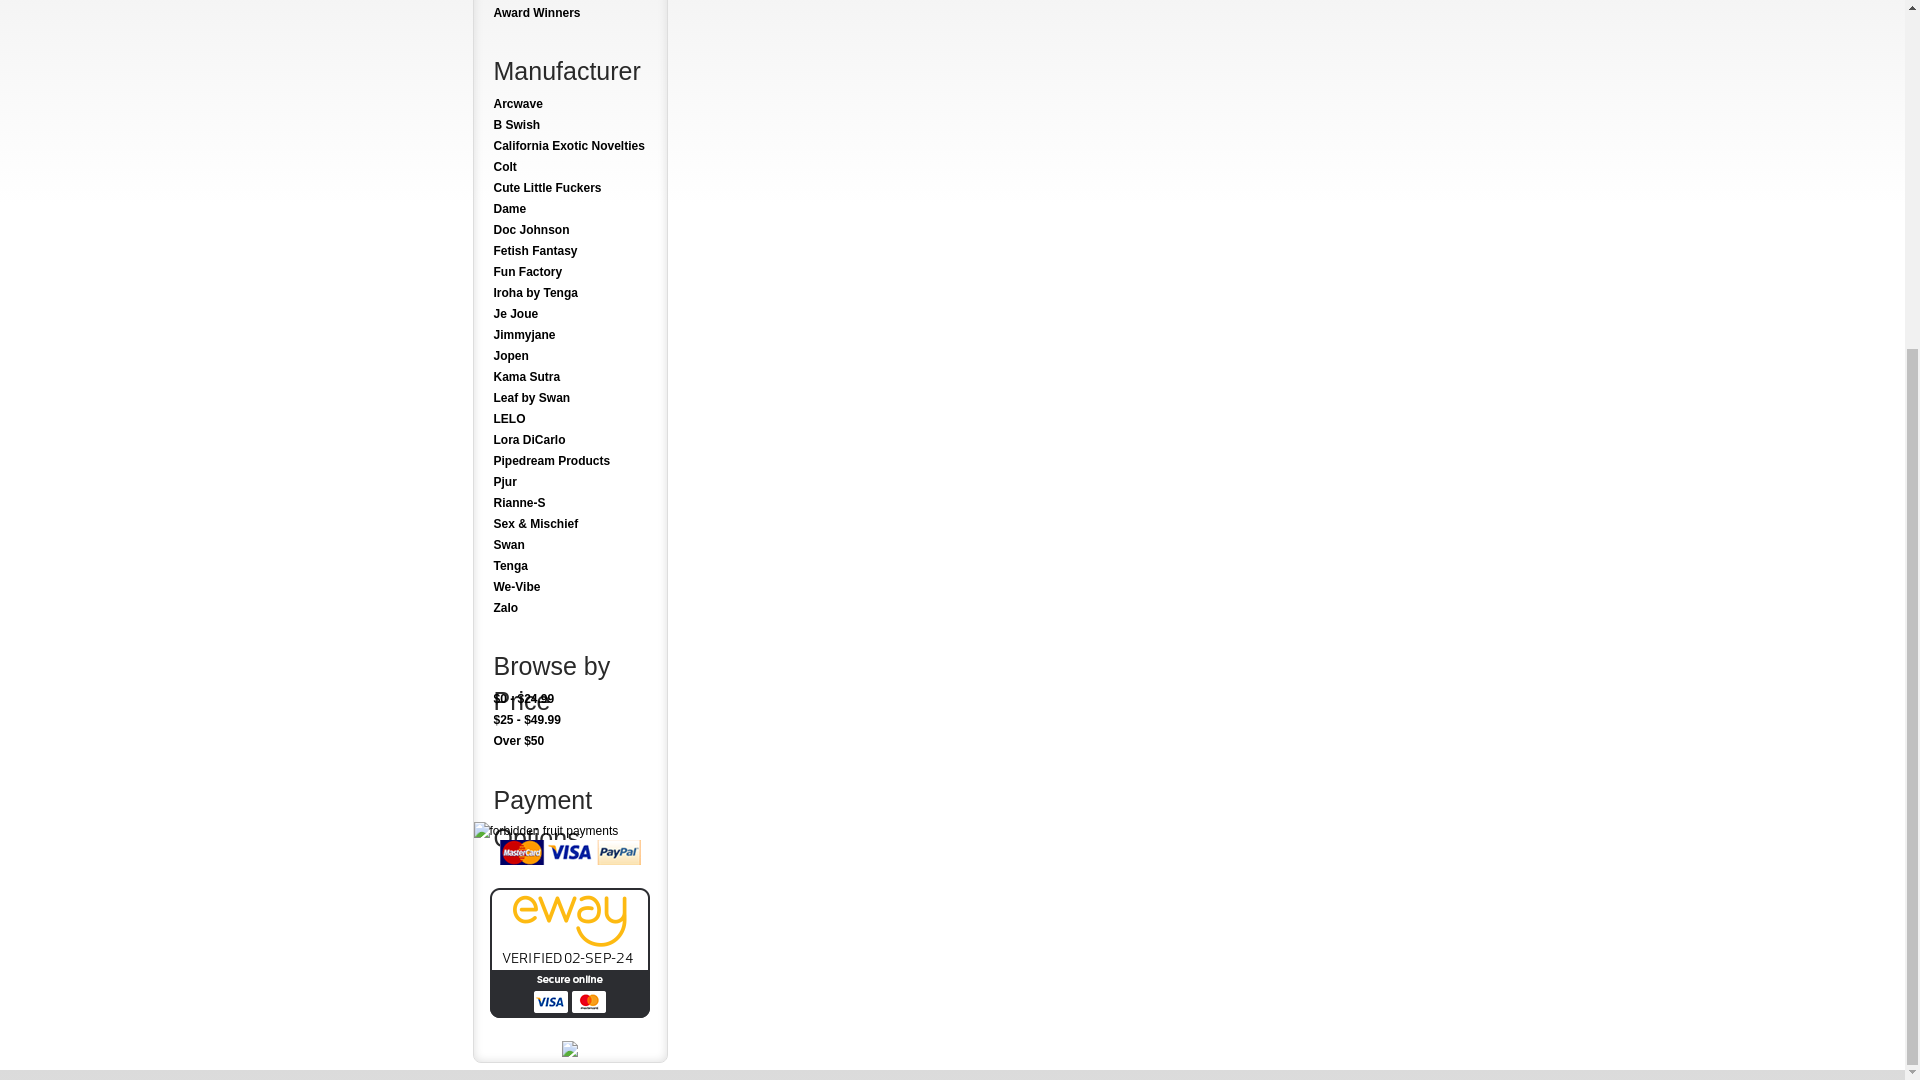 This screenshot has height=1080, width=1920. I want to click on Fetish Fantasy, so click(570, 251).